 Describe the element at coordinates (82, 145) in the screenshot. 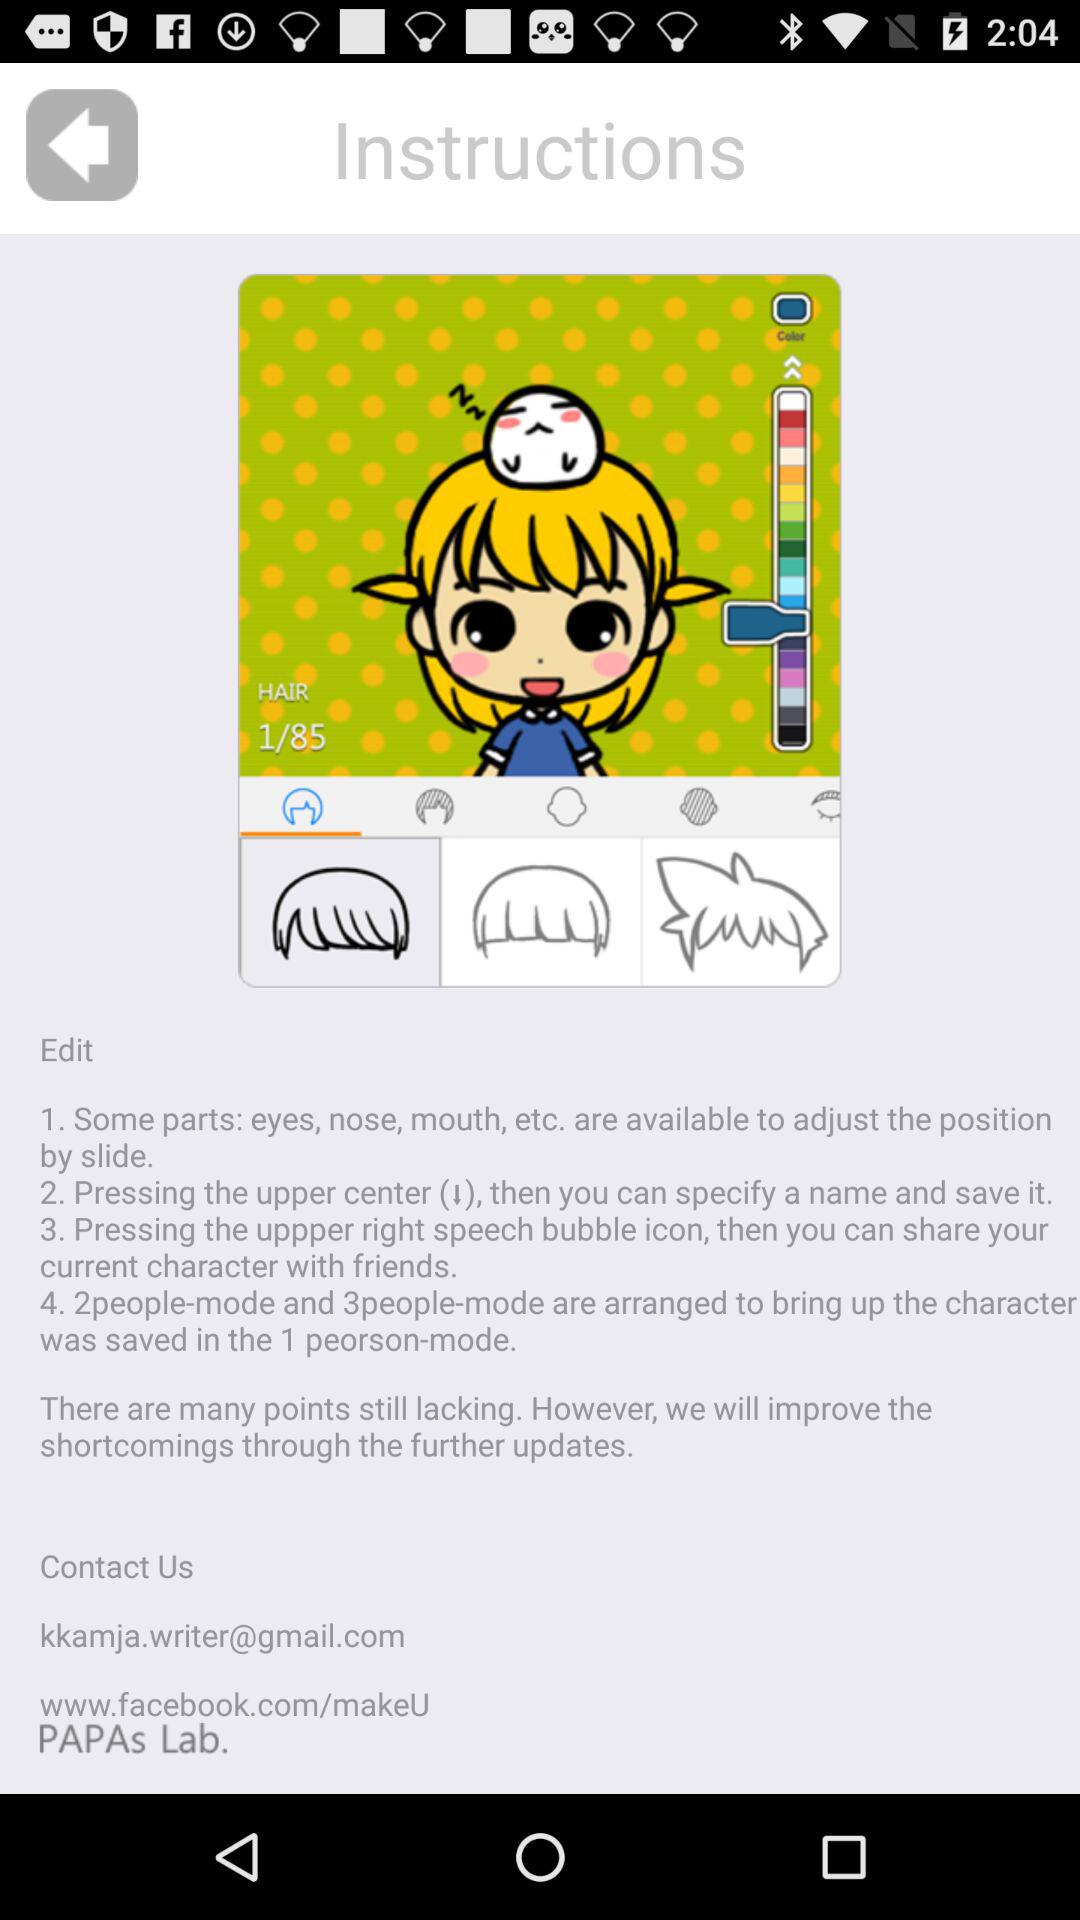

I see `go back` at that location.